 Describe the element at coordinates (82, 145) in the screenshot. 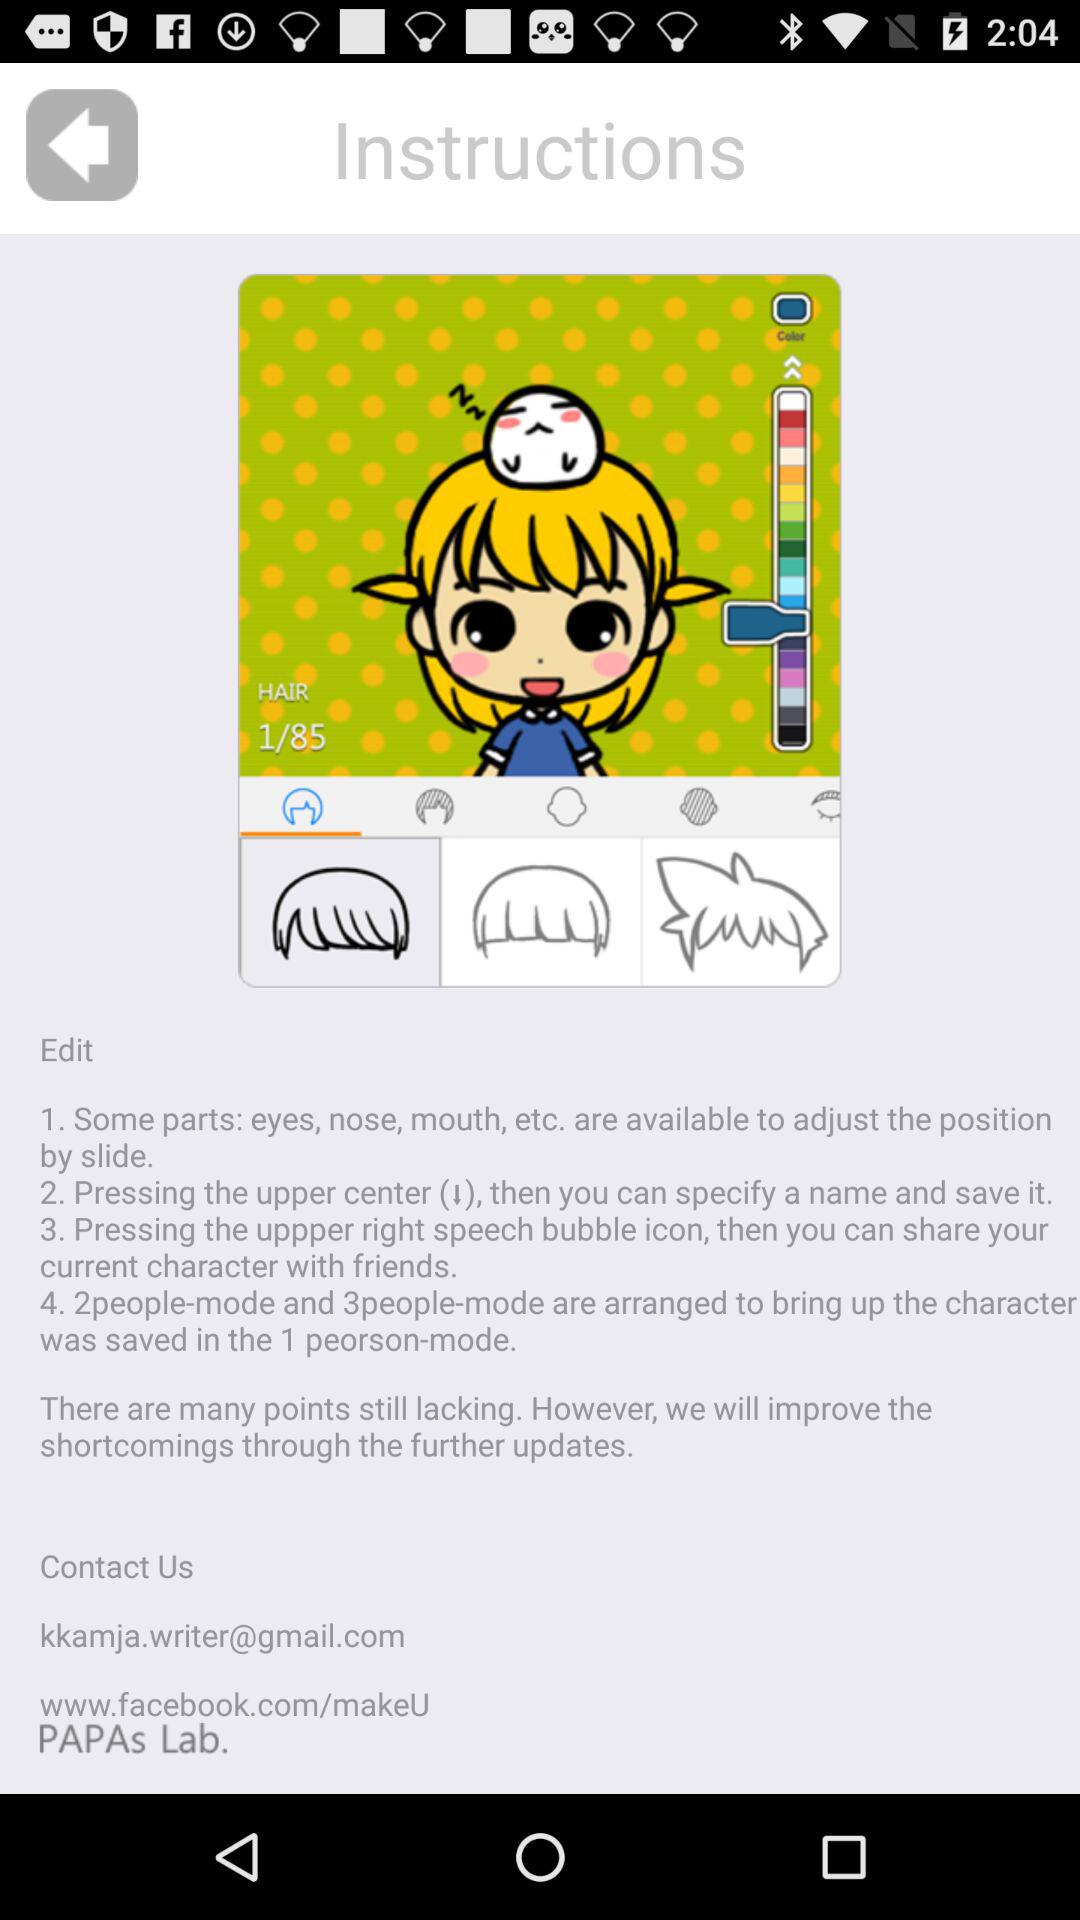

I see `go back` at that location.